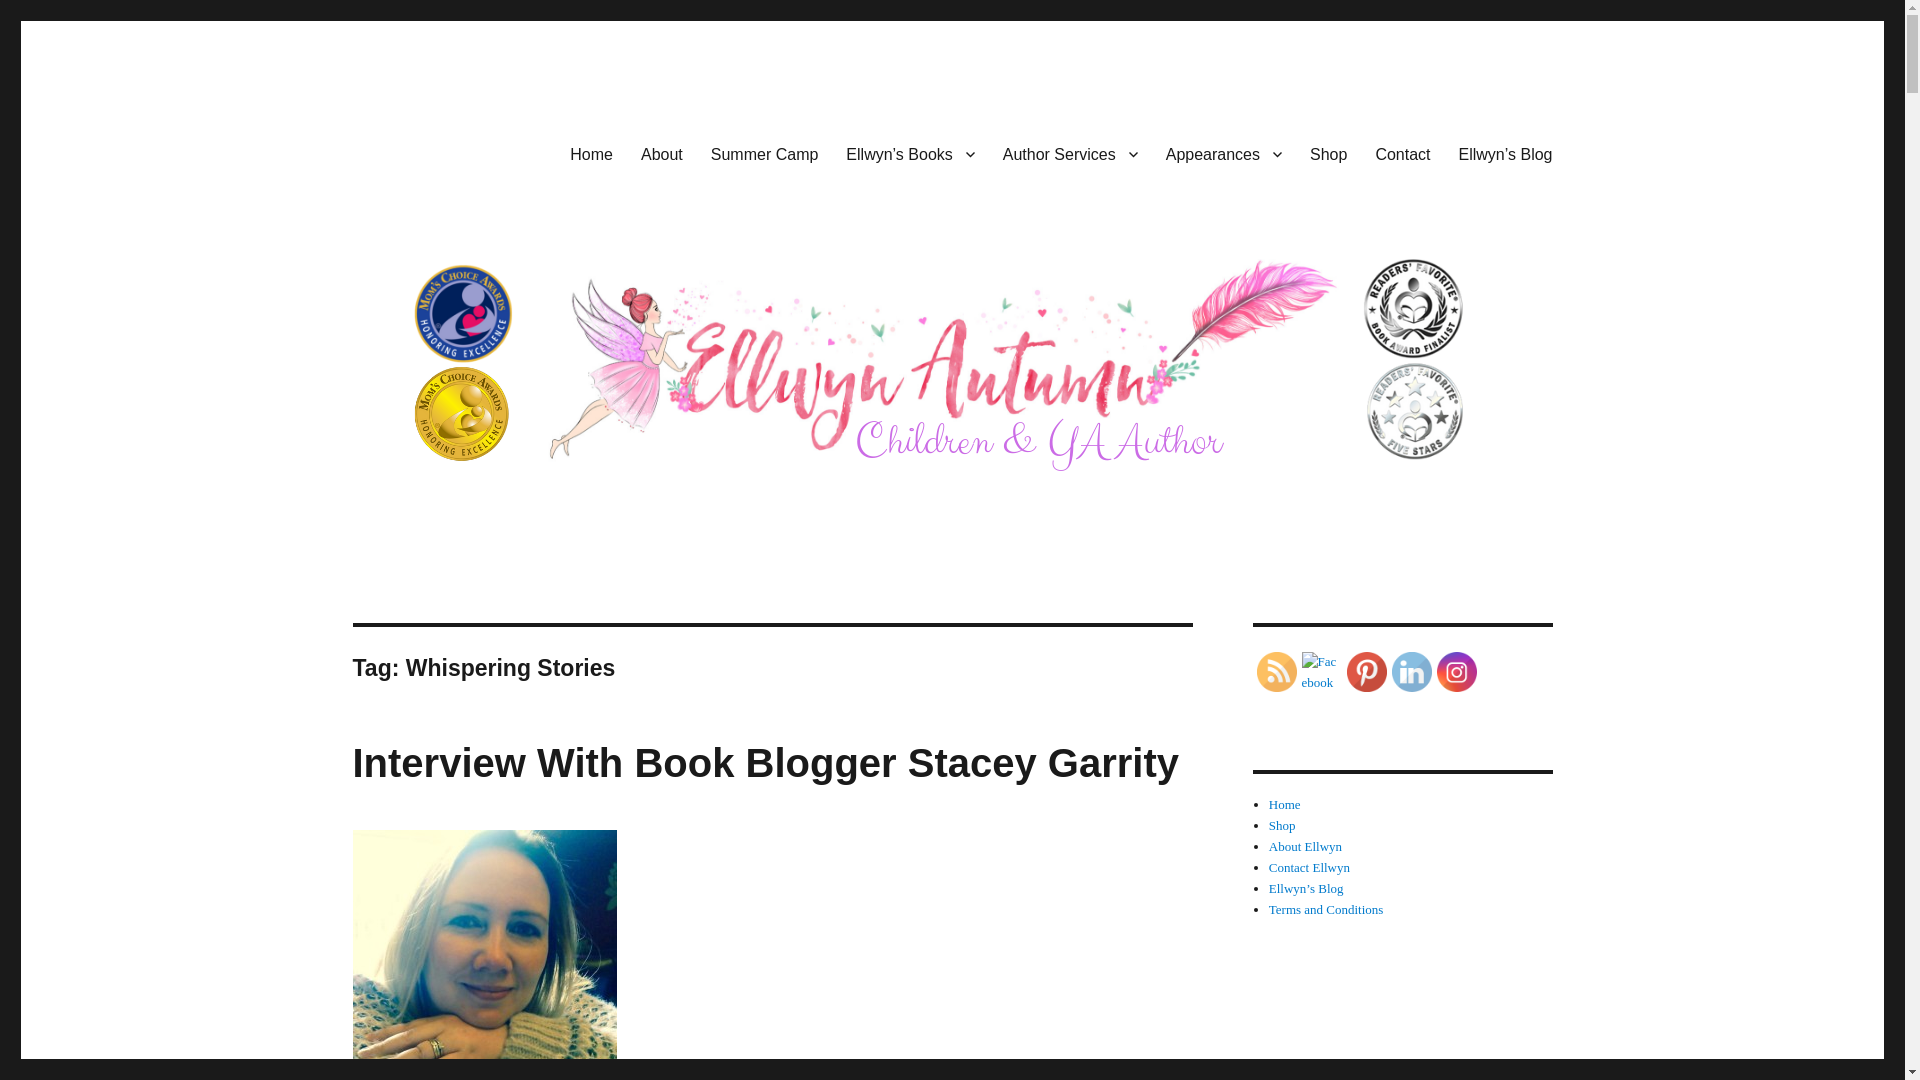 This screenshot has width=1920, height=1080. Describe the element at coordinates (1402, 153) in the screenshot. I see `Contact` at that location.